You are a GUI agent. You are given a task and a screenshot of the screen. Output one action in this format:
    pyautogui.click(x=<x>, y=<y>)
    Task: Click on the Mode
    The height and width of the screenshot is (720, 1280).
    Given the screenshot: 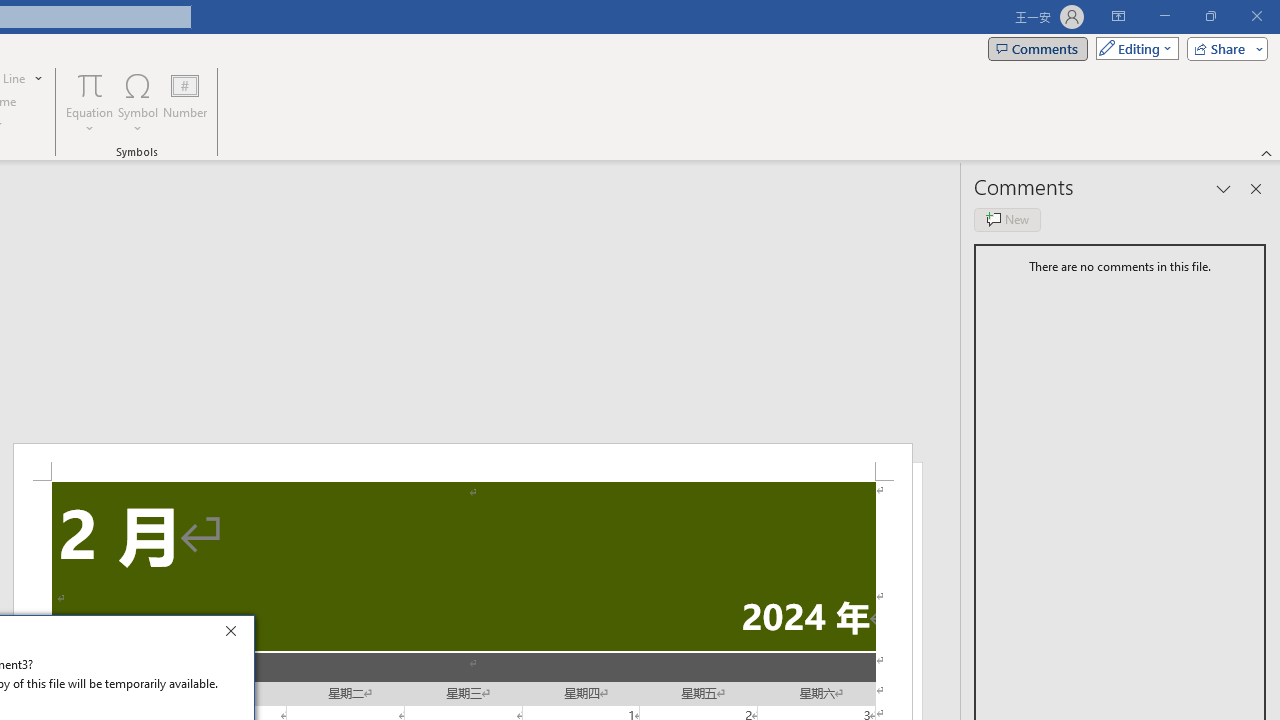 What is the action you would take?
    pyautogui.click(x=1133, y=48)
    